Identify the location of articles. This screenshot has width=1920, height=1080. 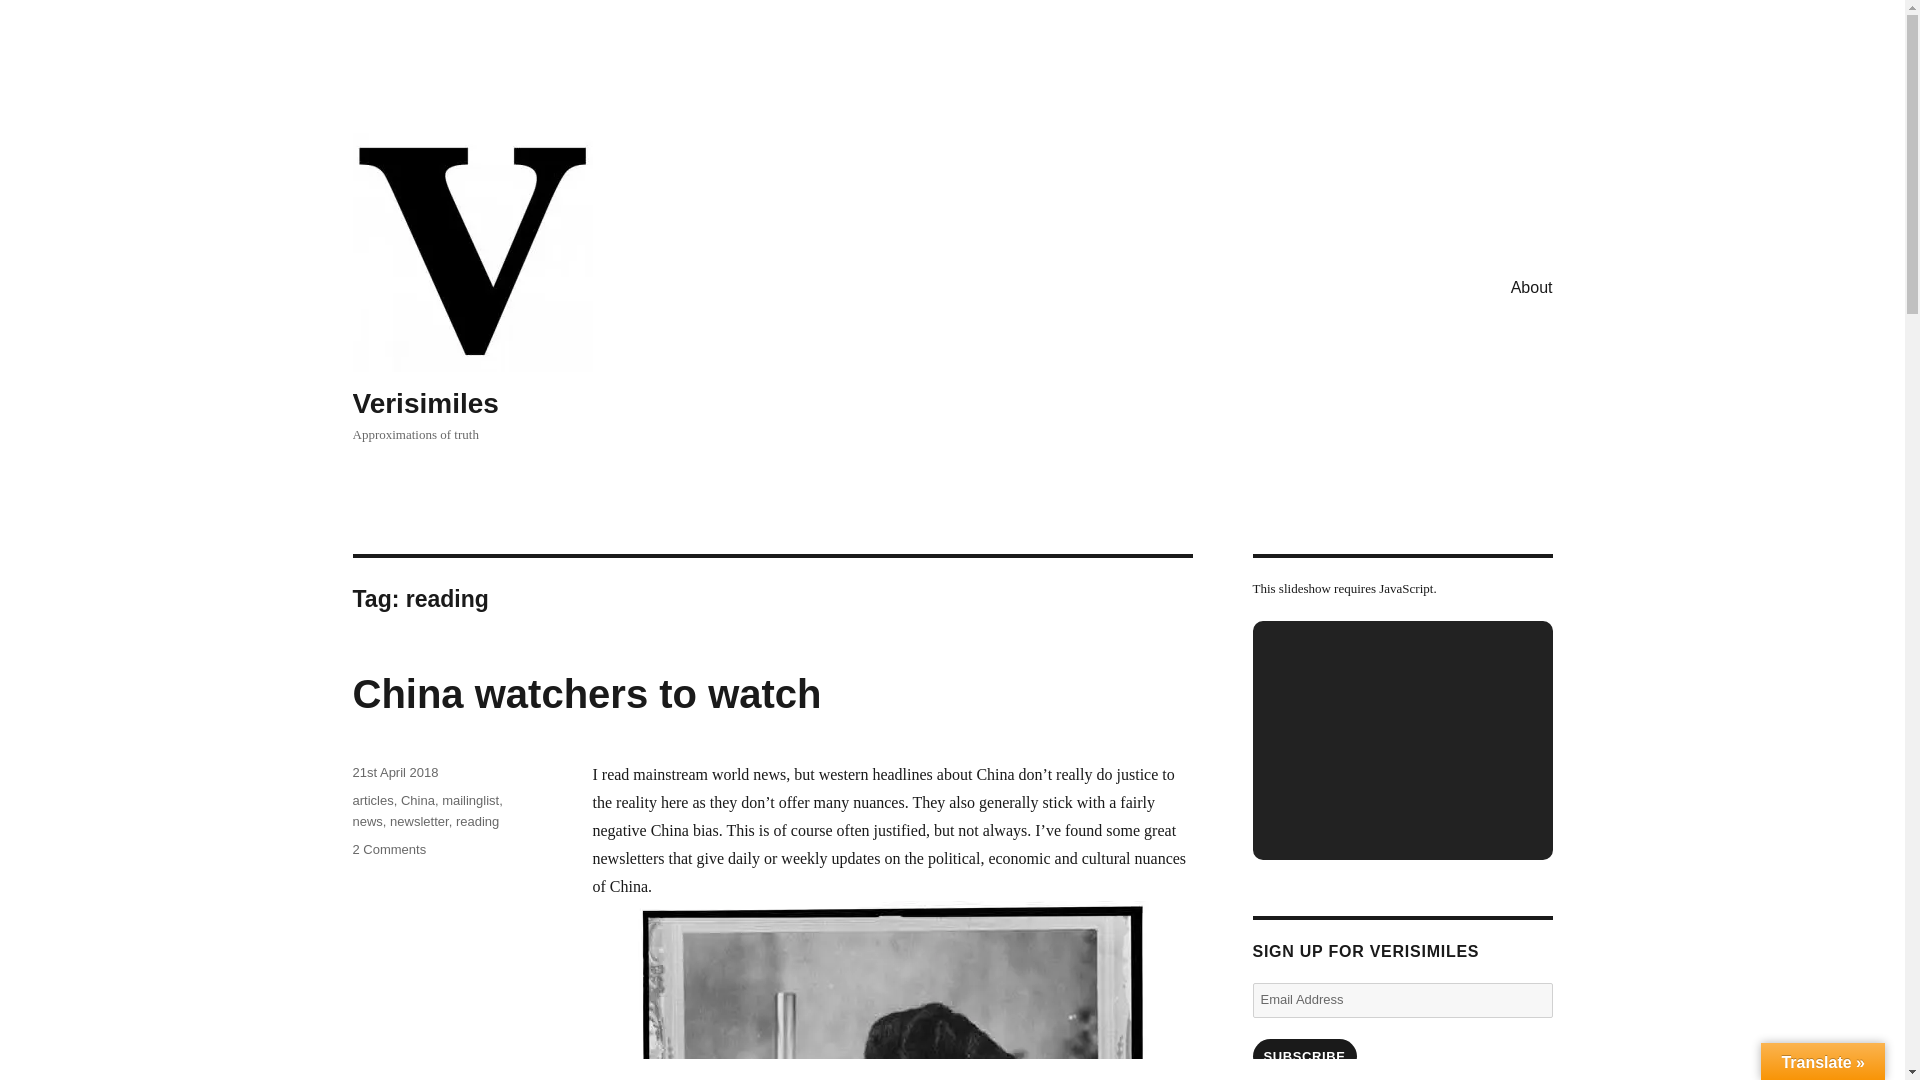
(372, 800).